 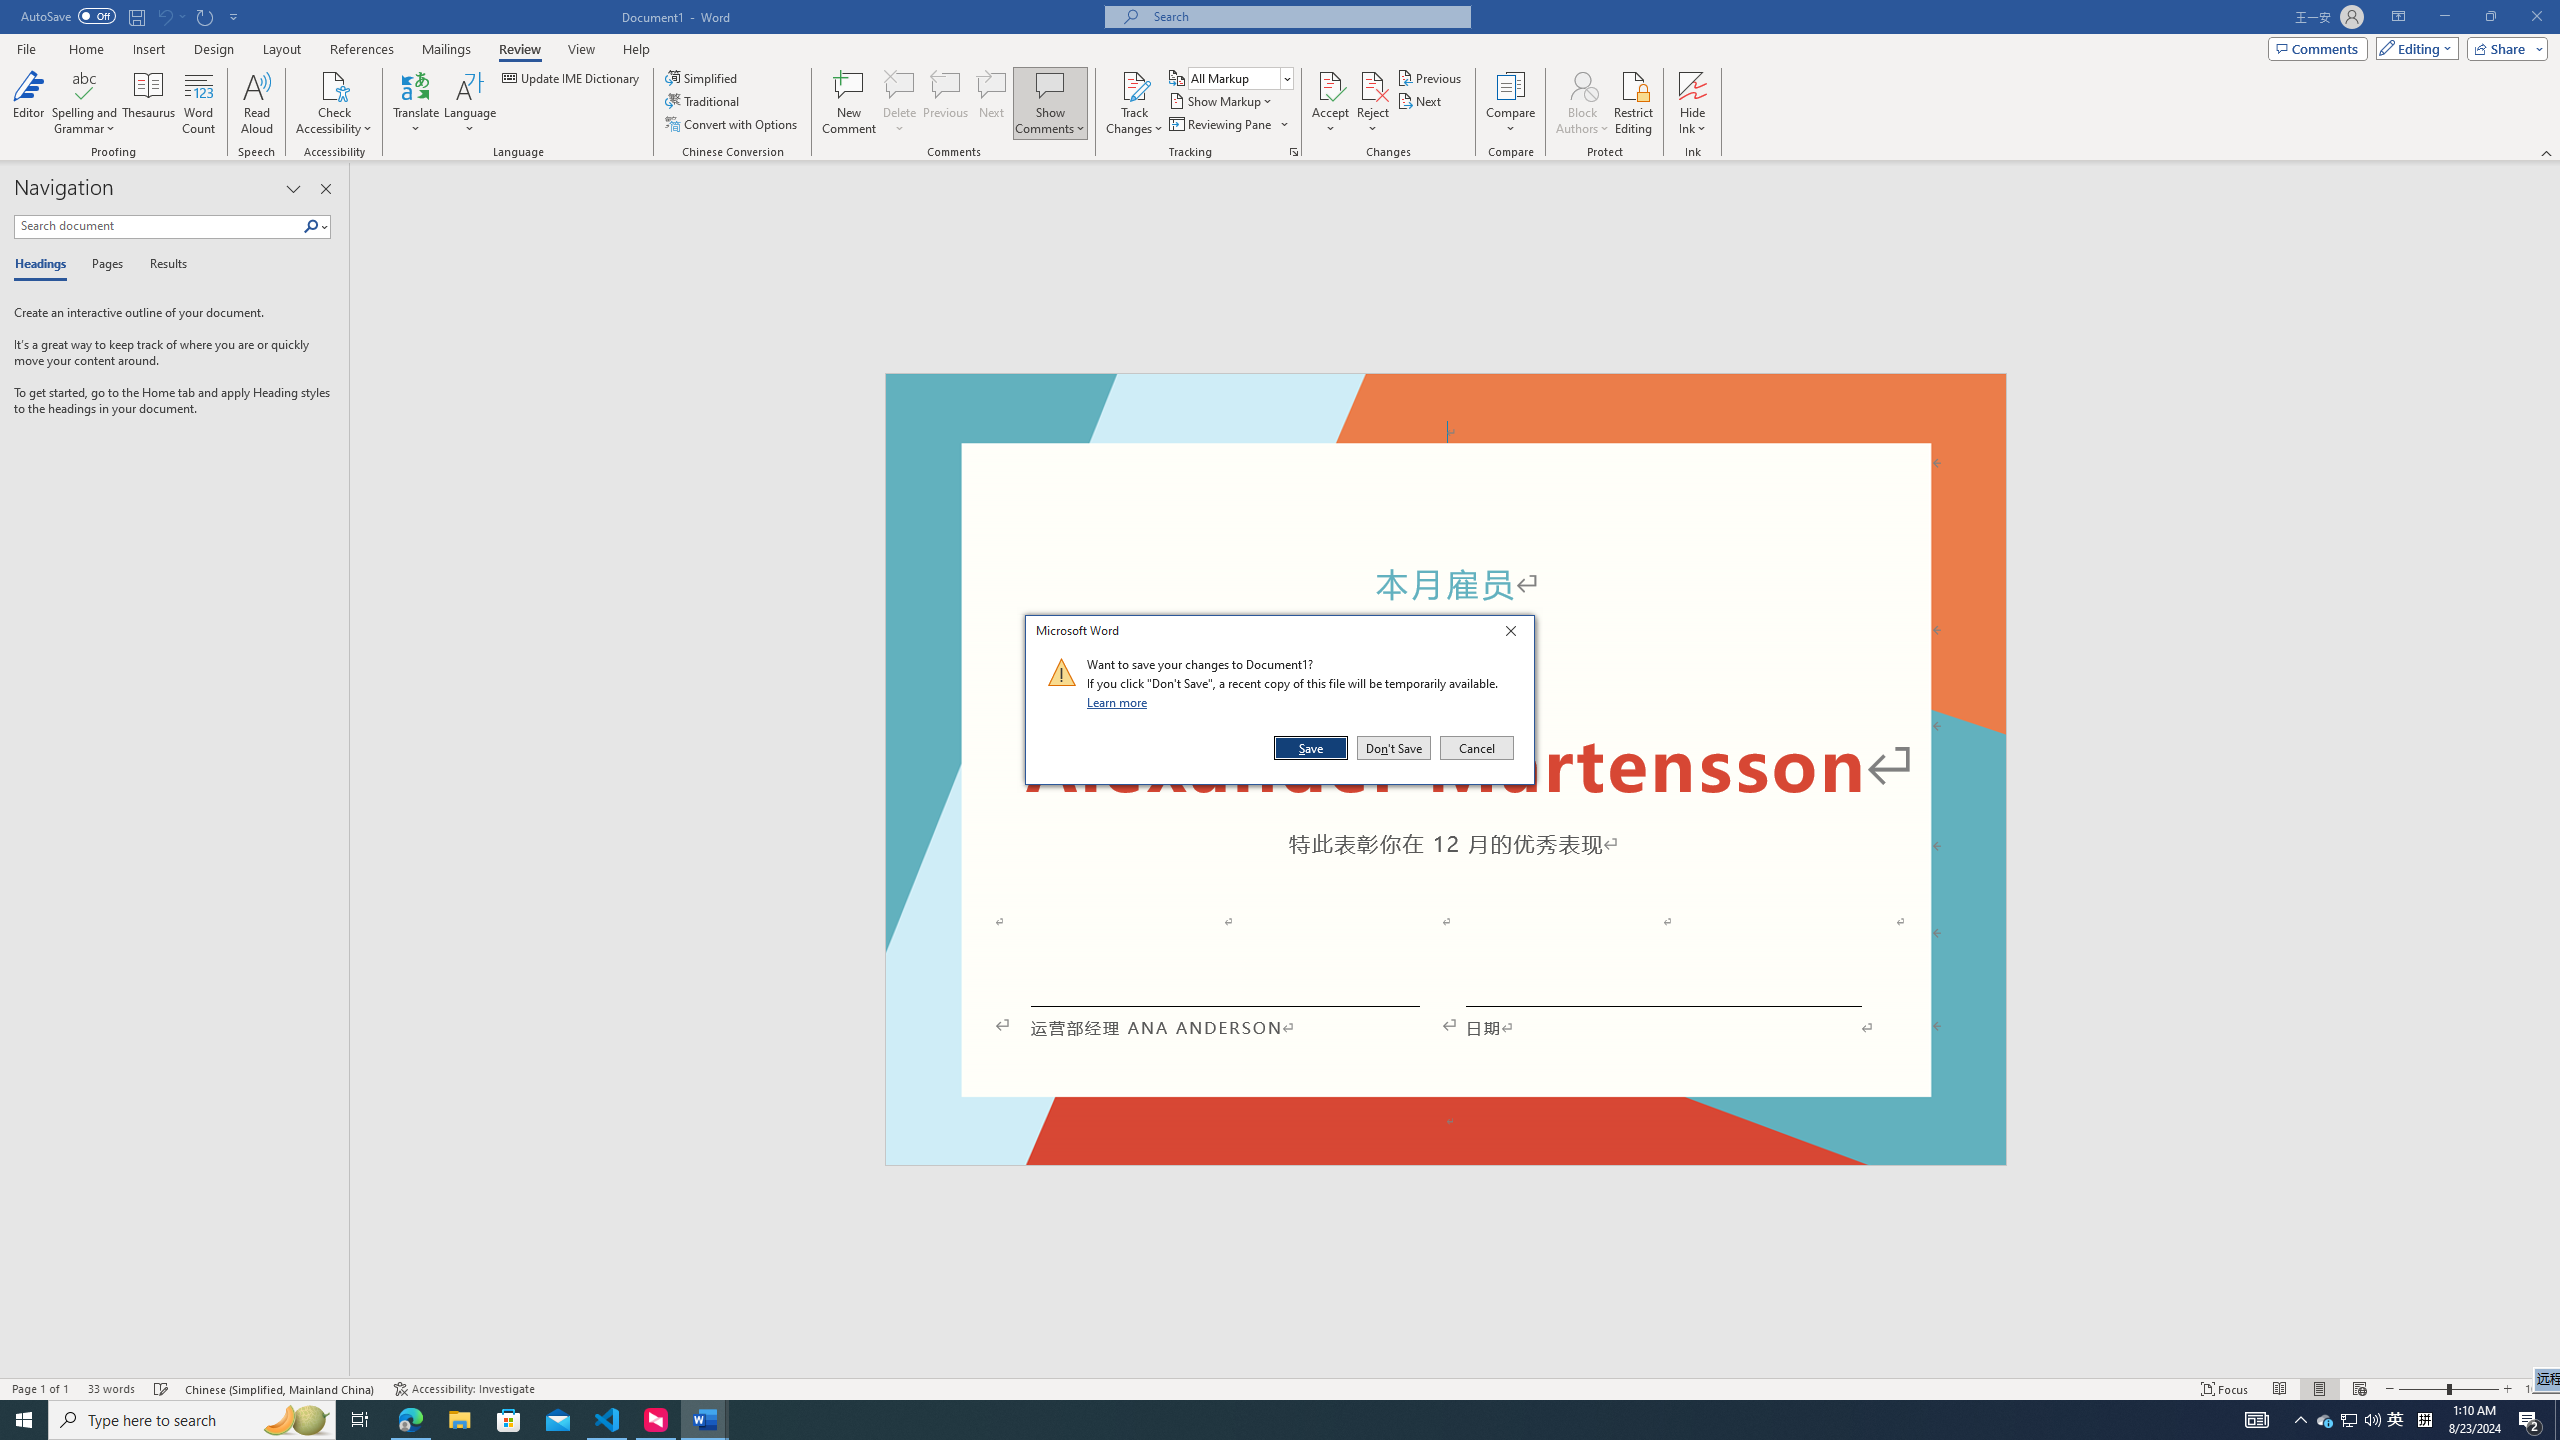 What do you see at coordinates (1294, 152) in the screenshot?
I see `Change Tracking Options...` at bounding box center [1294, 152].